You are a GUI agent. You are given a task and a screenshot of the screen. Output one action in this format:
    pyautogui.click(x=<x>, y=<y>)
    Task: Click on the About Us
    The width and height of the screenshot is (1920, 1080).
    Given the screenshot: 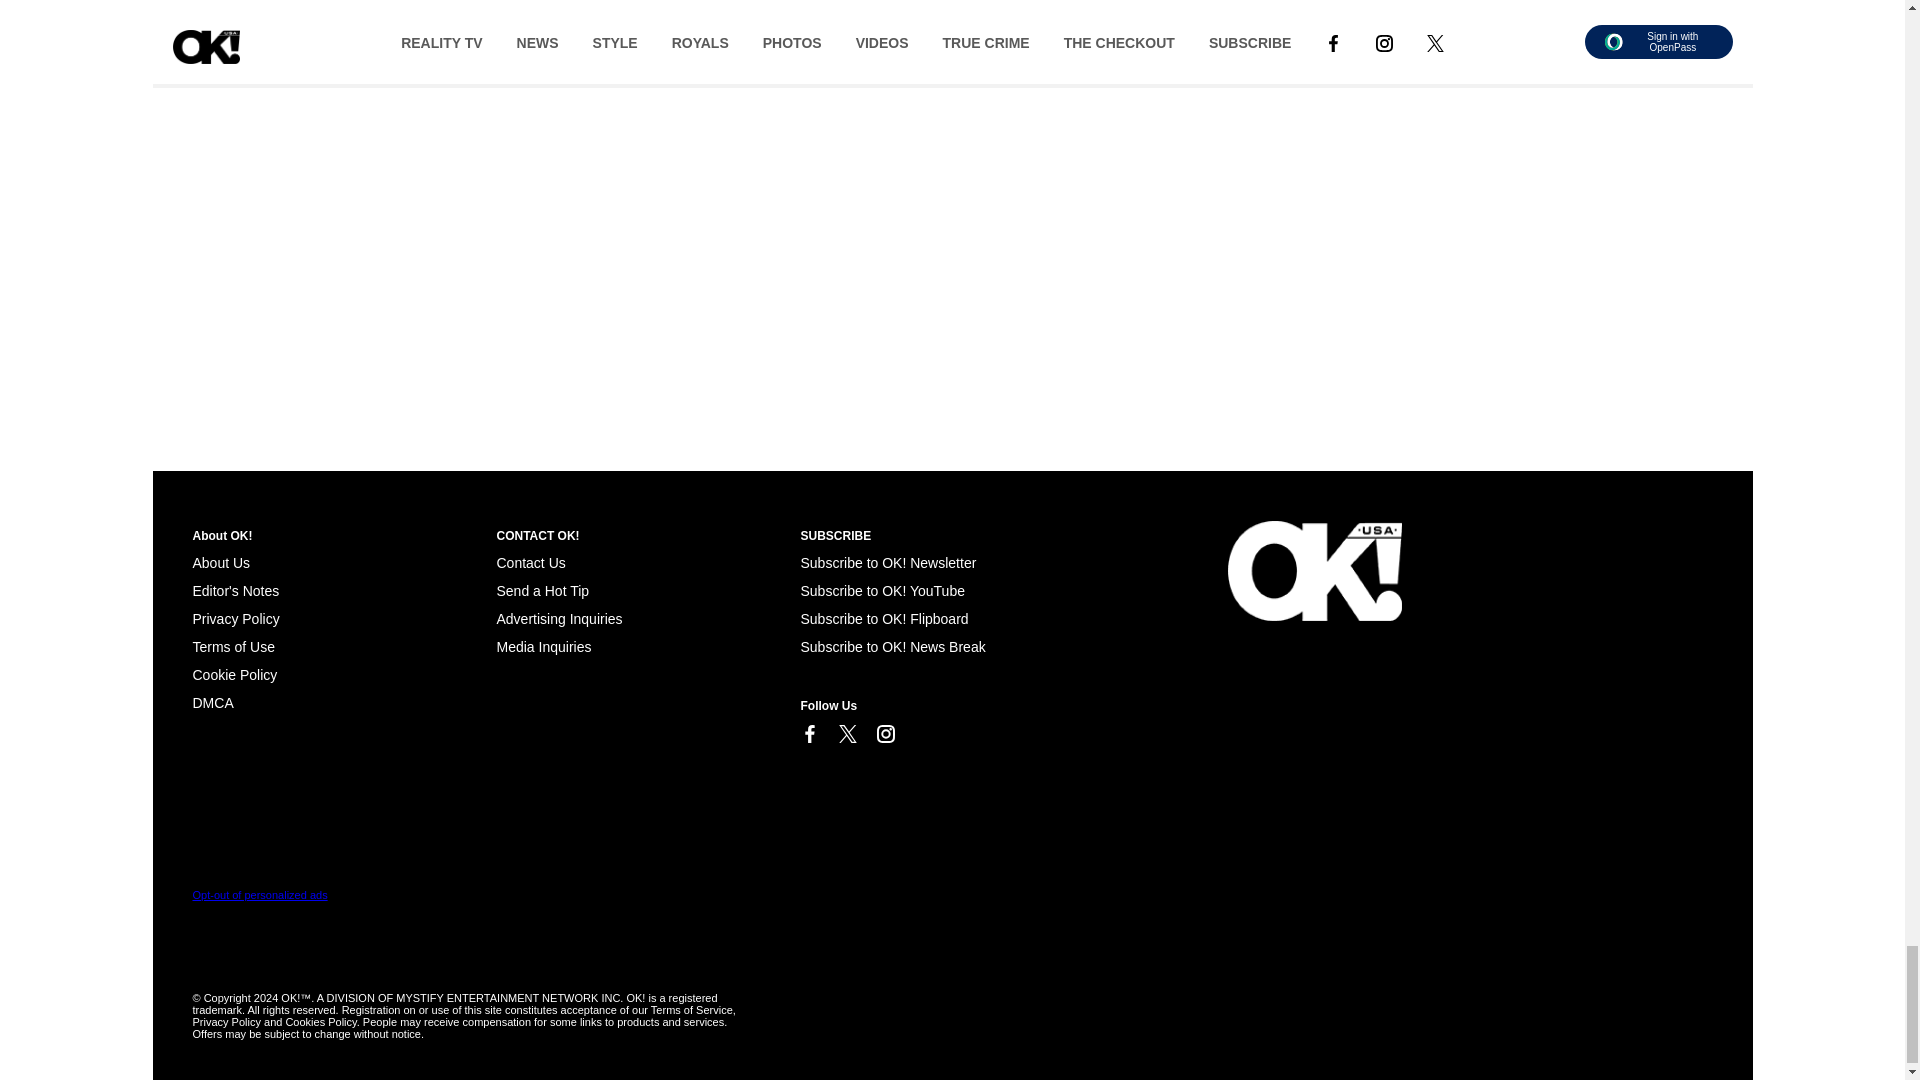 What is the action you would take?
    pyautogui.click(x=220, y=563)
    